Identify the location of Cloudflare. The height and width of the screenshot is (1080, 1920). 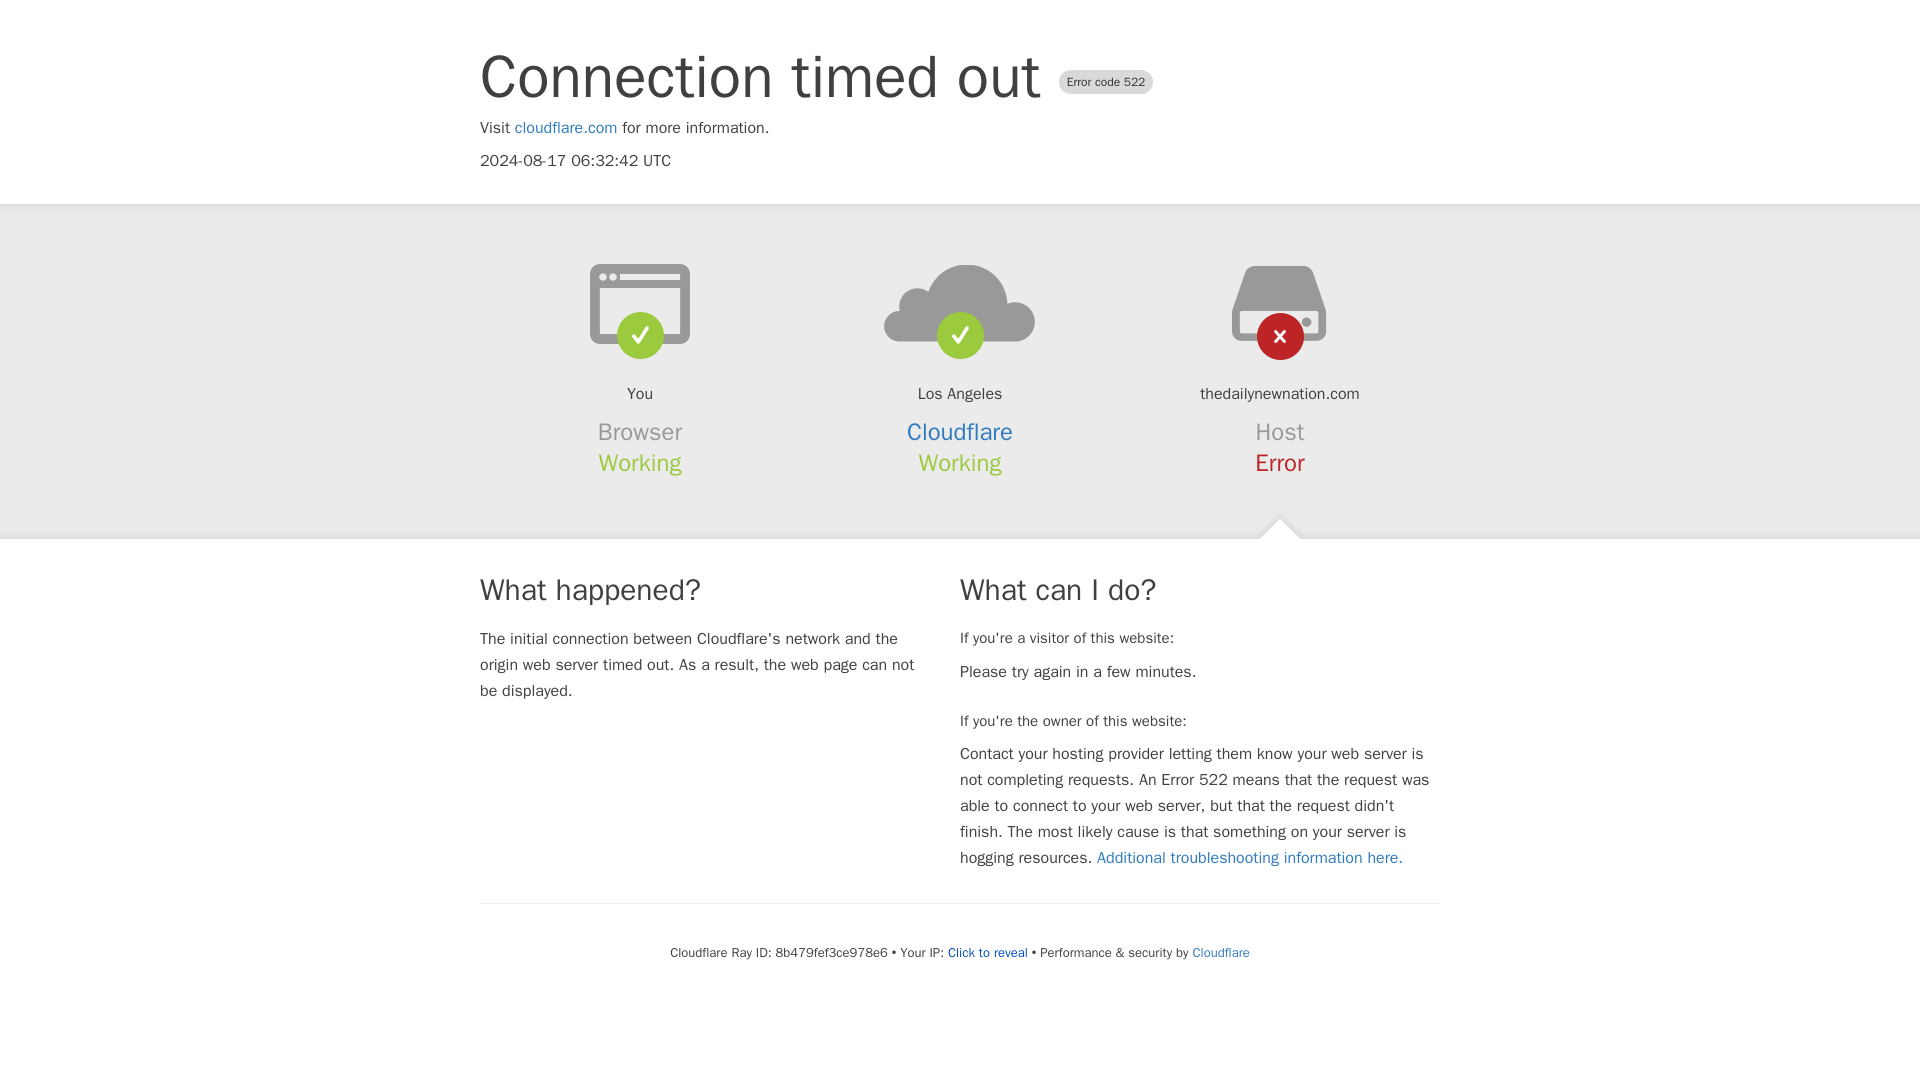
(960, 432).